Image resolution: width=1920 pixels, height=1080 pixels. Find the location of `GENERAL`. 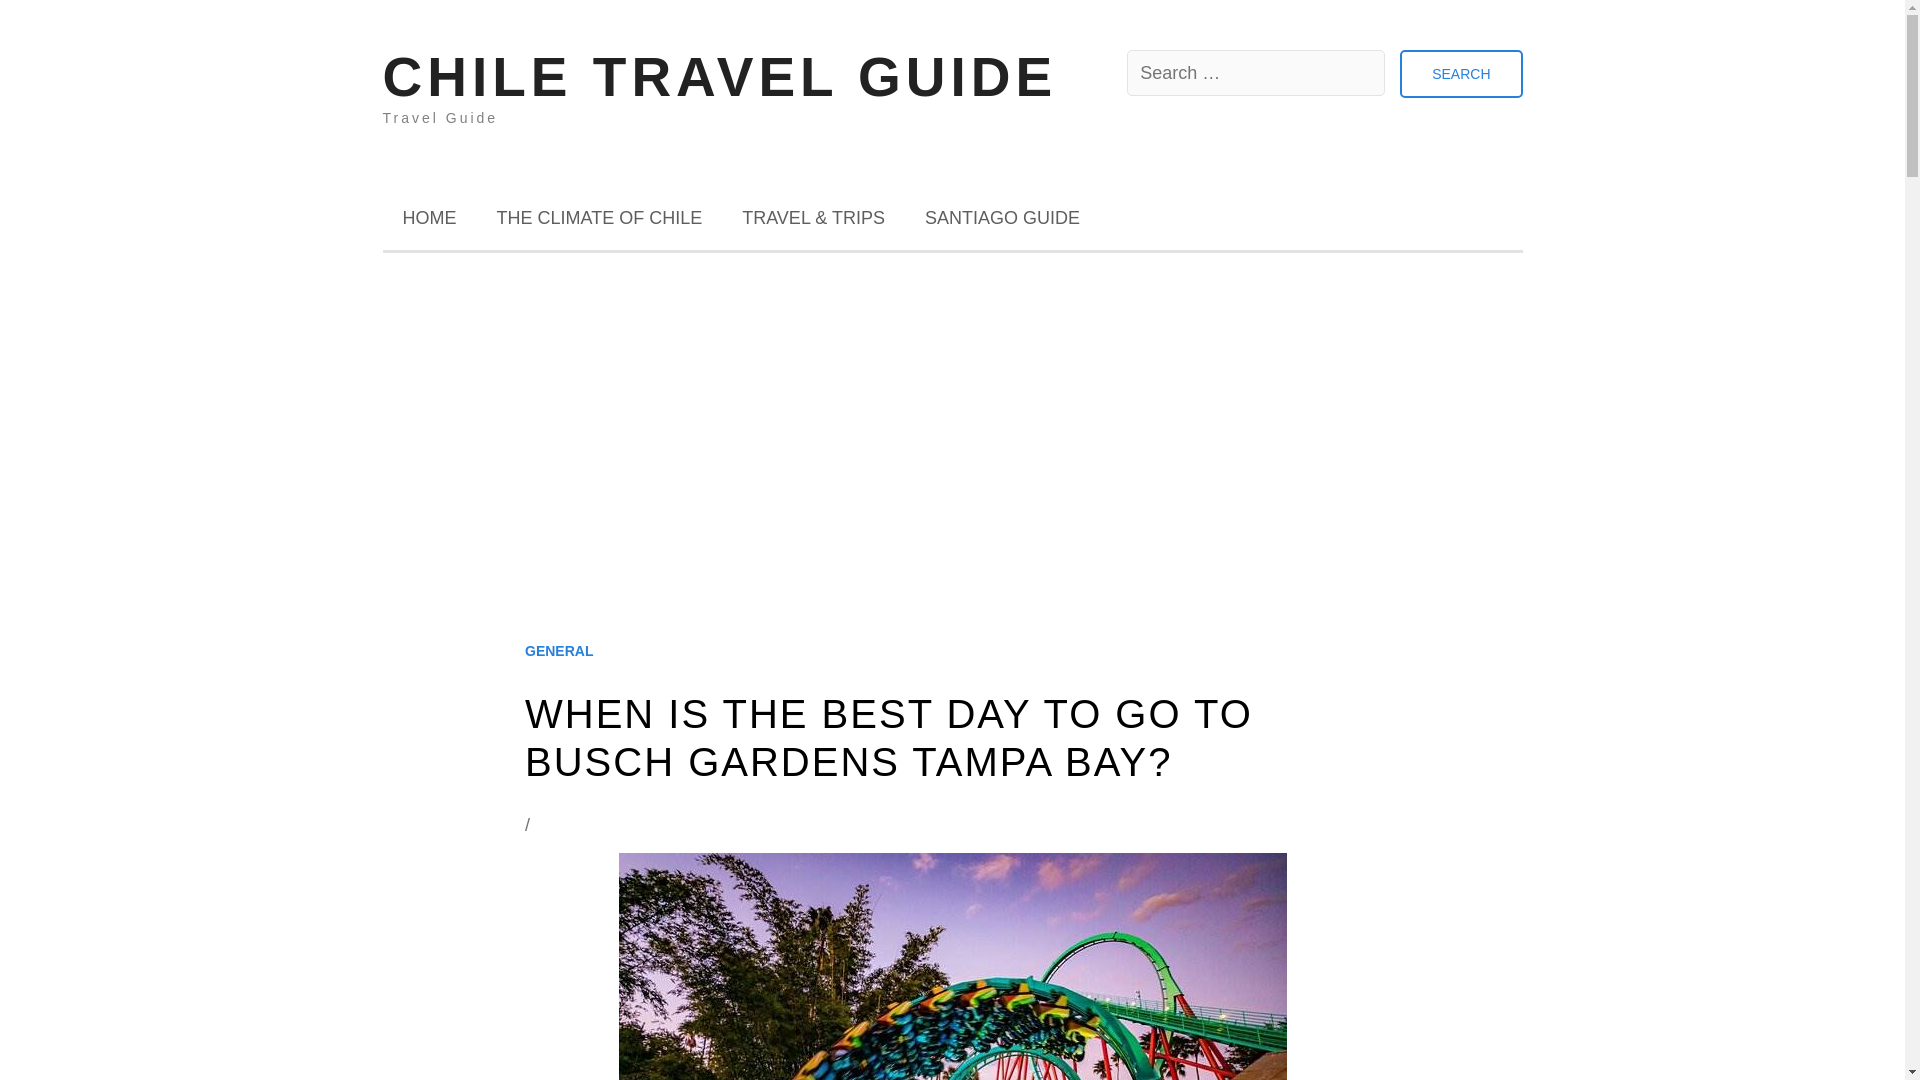

GENERAL is located at coordinates (558, 652).